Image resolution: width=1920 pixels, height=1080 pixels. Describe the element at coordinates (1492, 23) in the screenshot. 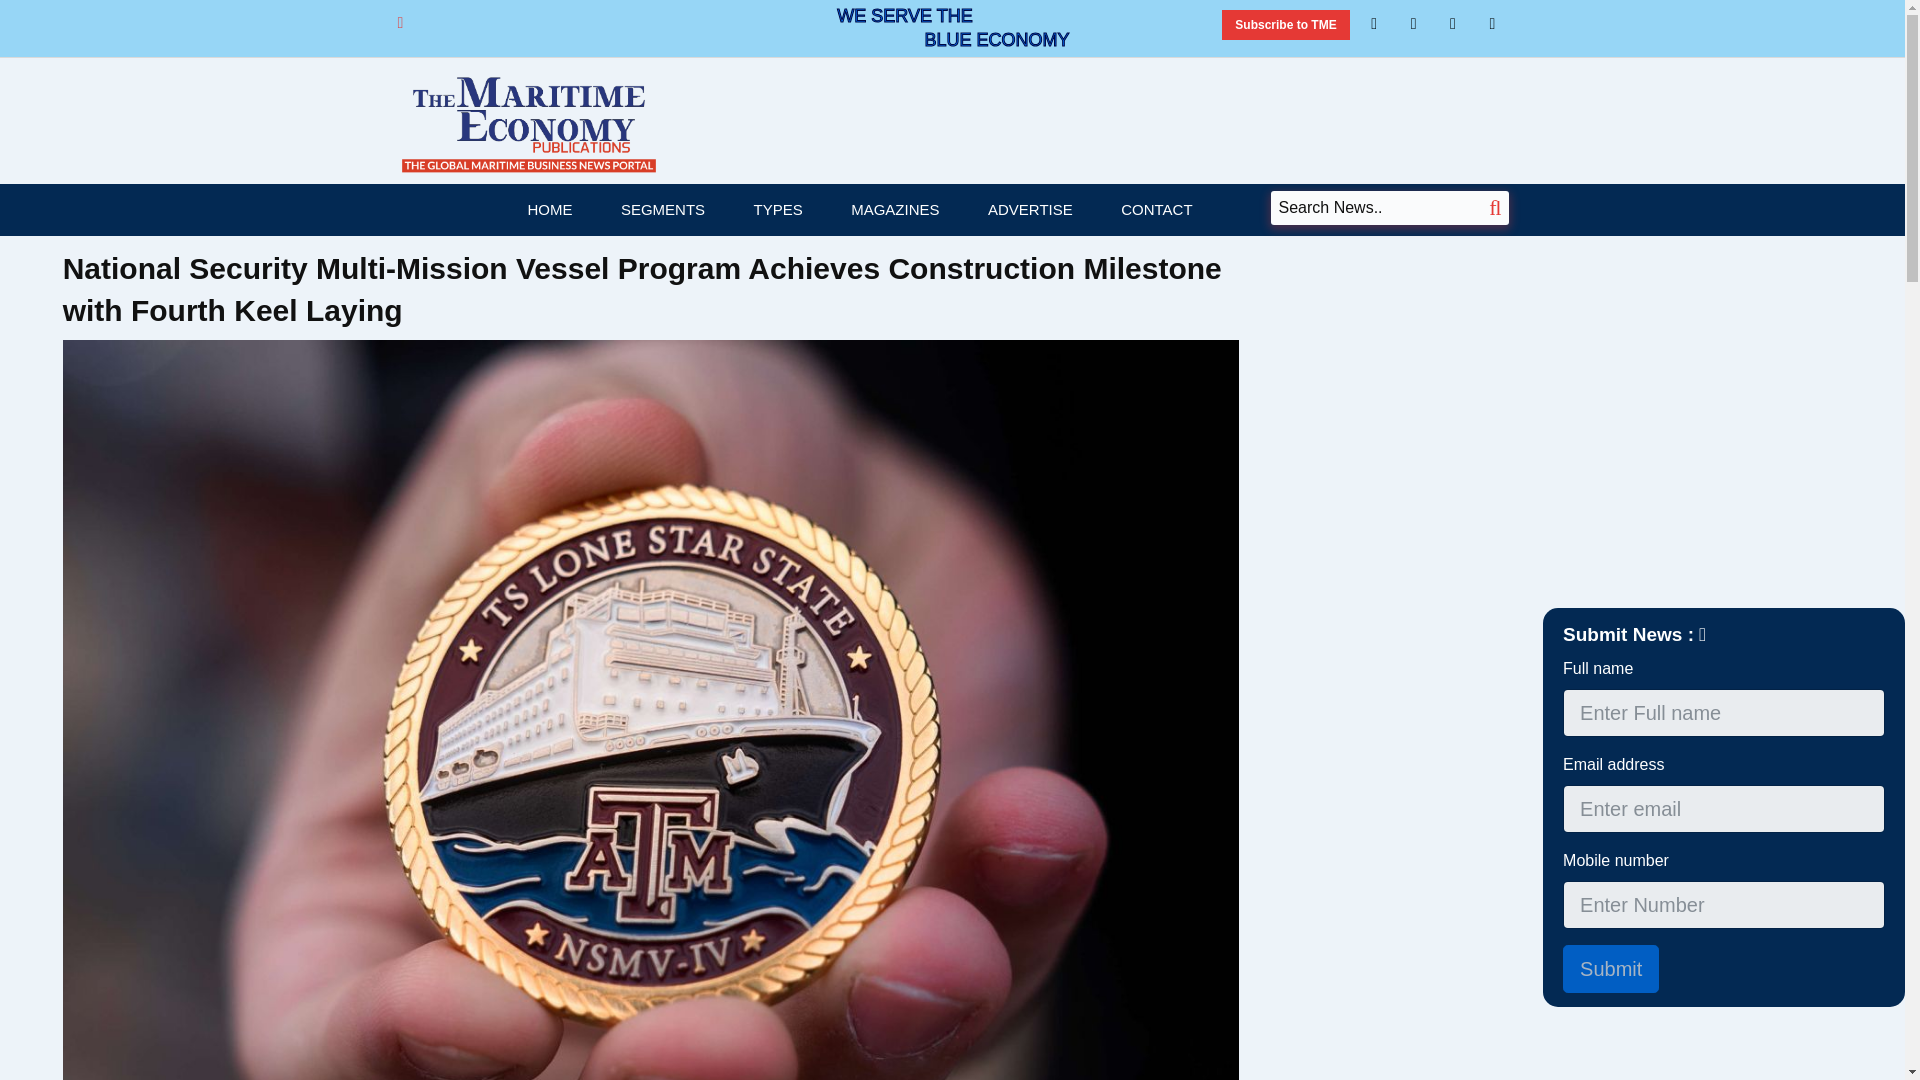

I see `youtube` at that location.